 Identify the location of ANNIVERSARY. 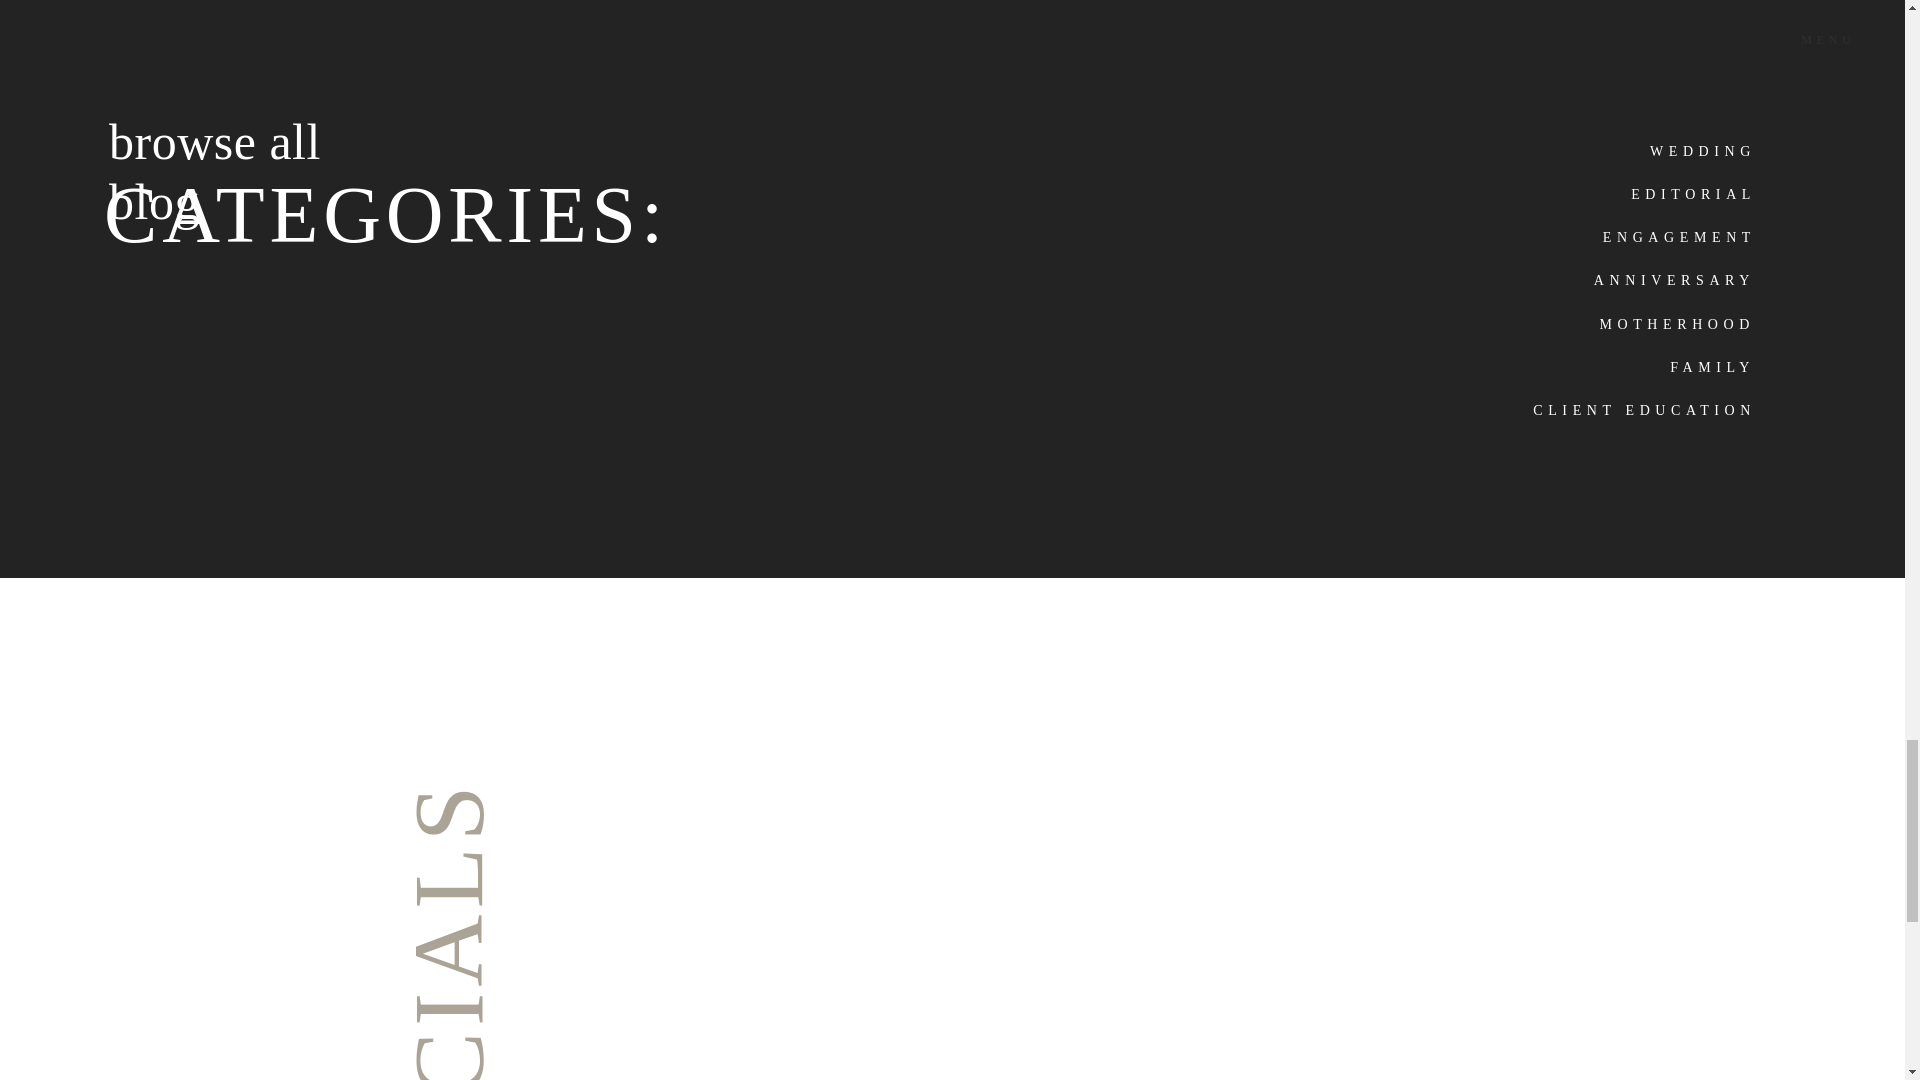
(1648, 277).